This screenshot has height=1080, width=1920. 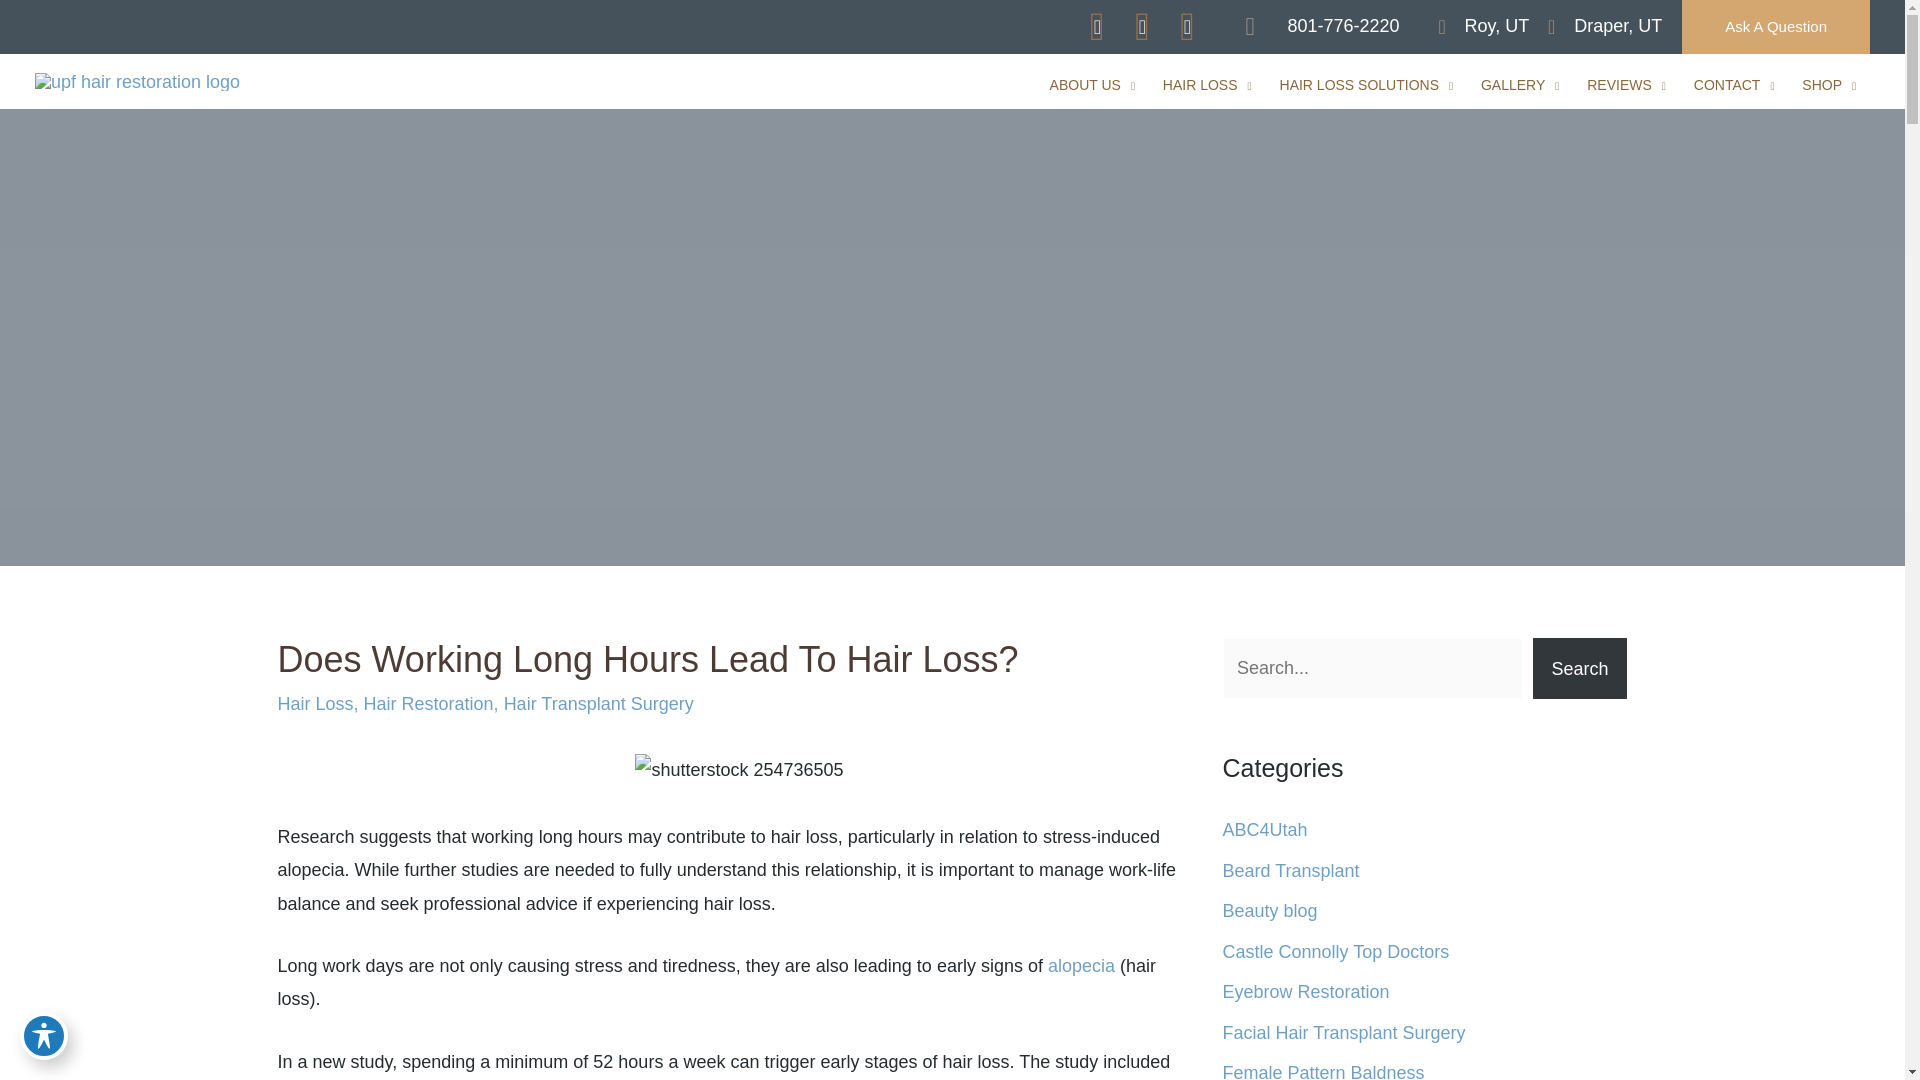 I want to click on work-hours-hair-loss, so click(x=740, y=770).